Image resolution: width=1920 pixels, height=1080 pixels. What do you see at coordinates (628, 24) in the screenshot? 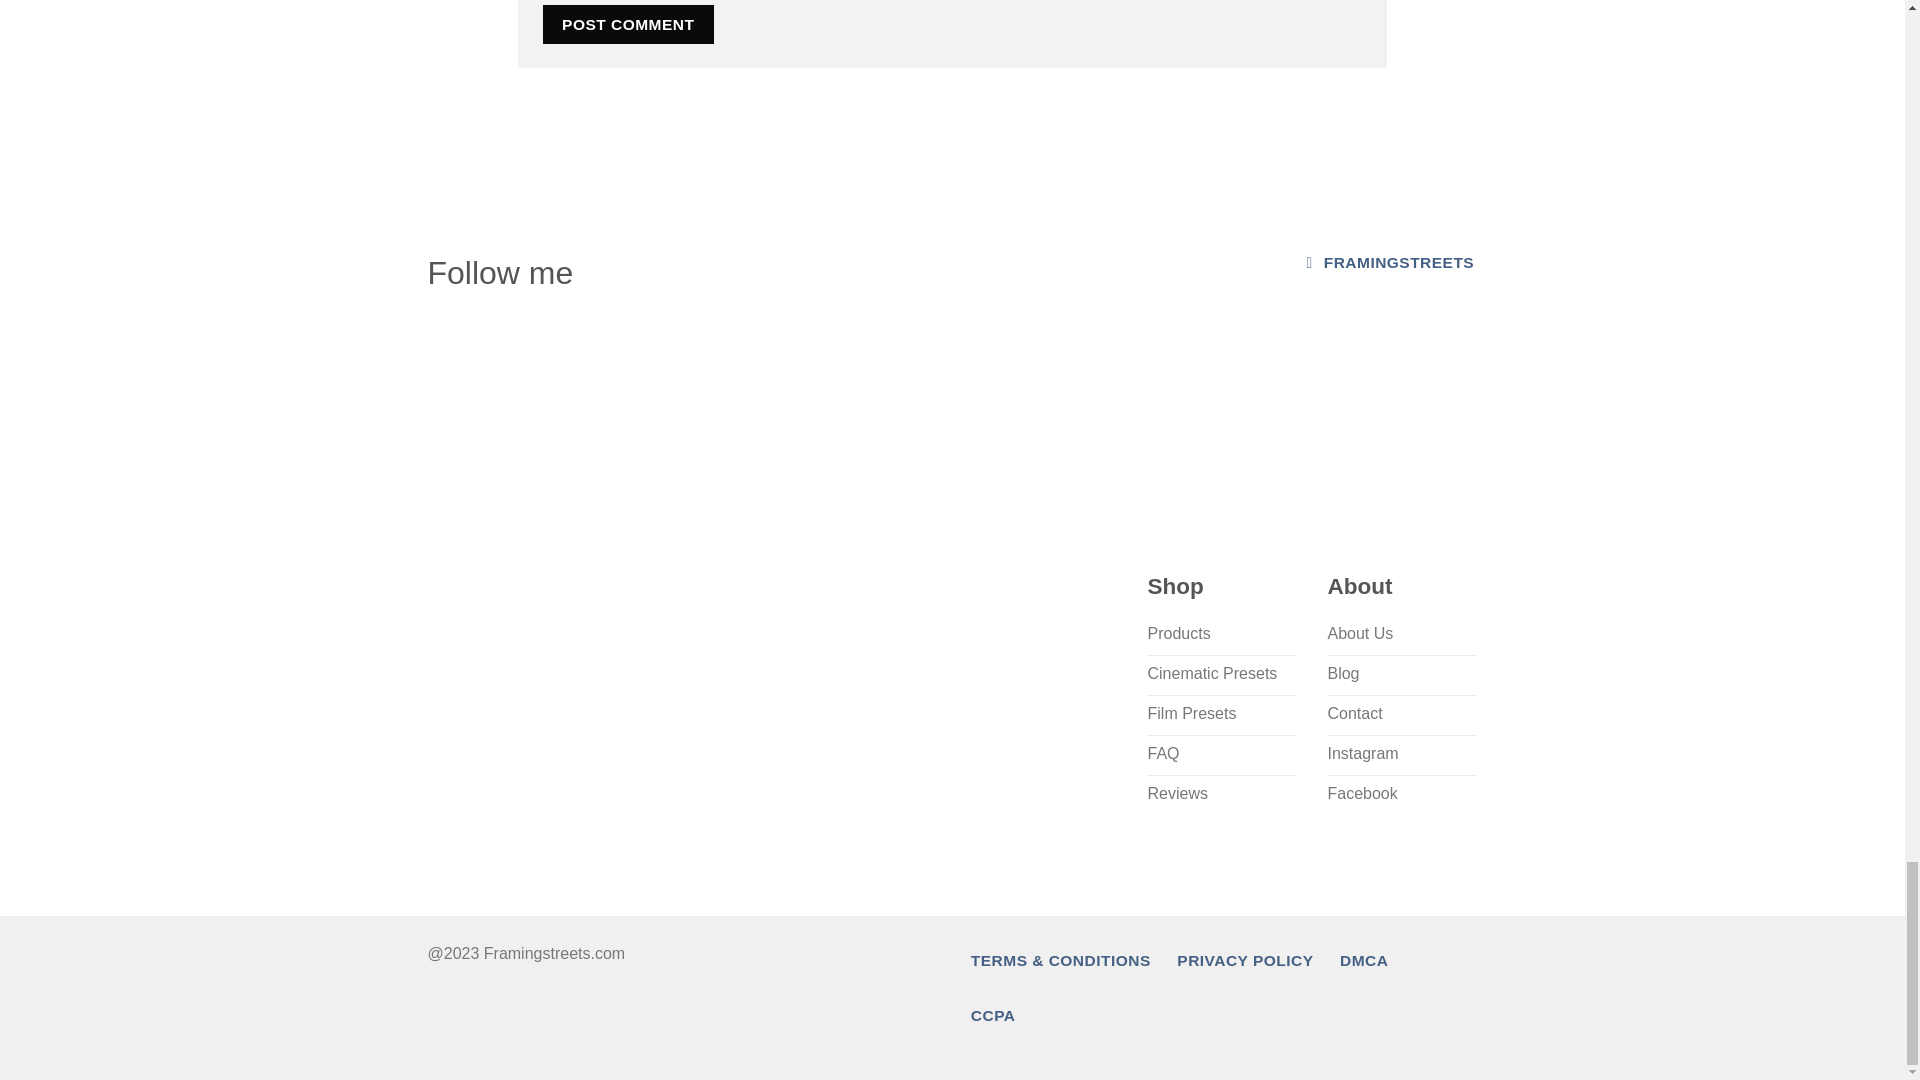
I see `Post Comment` at bounding box center [628, 24].